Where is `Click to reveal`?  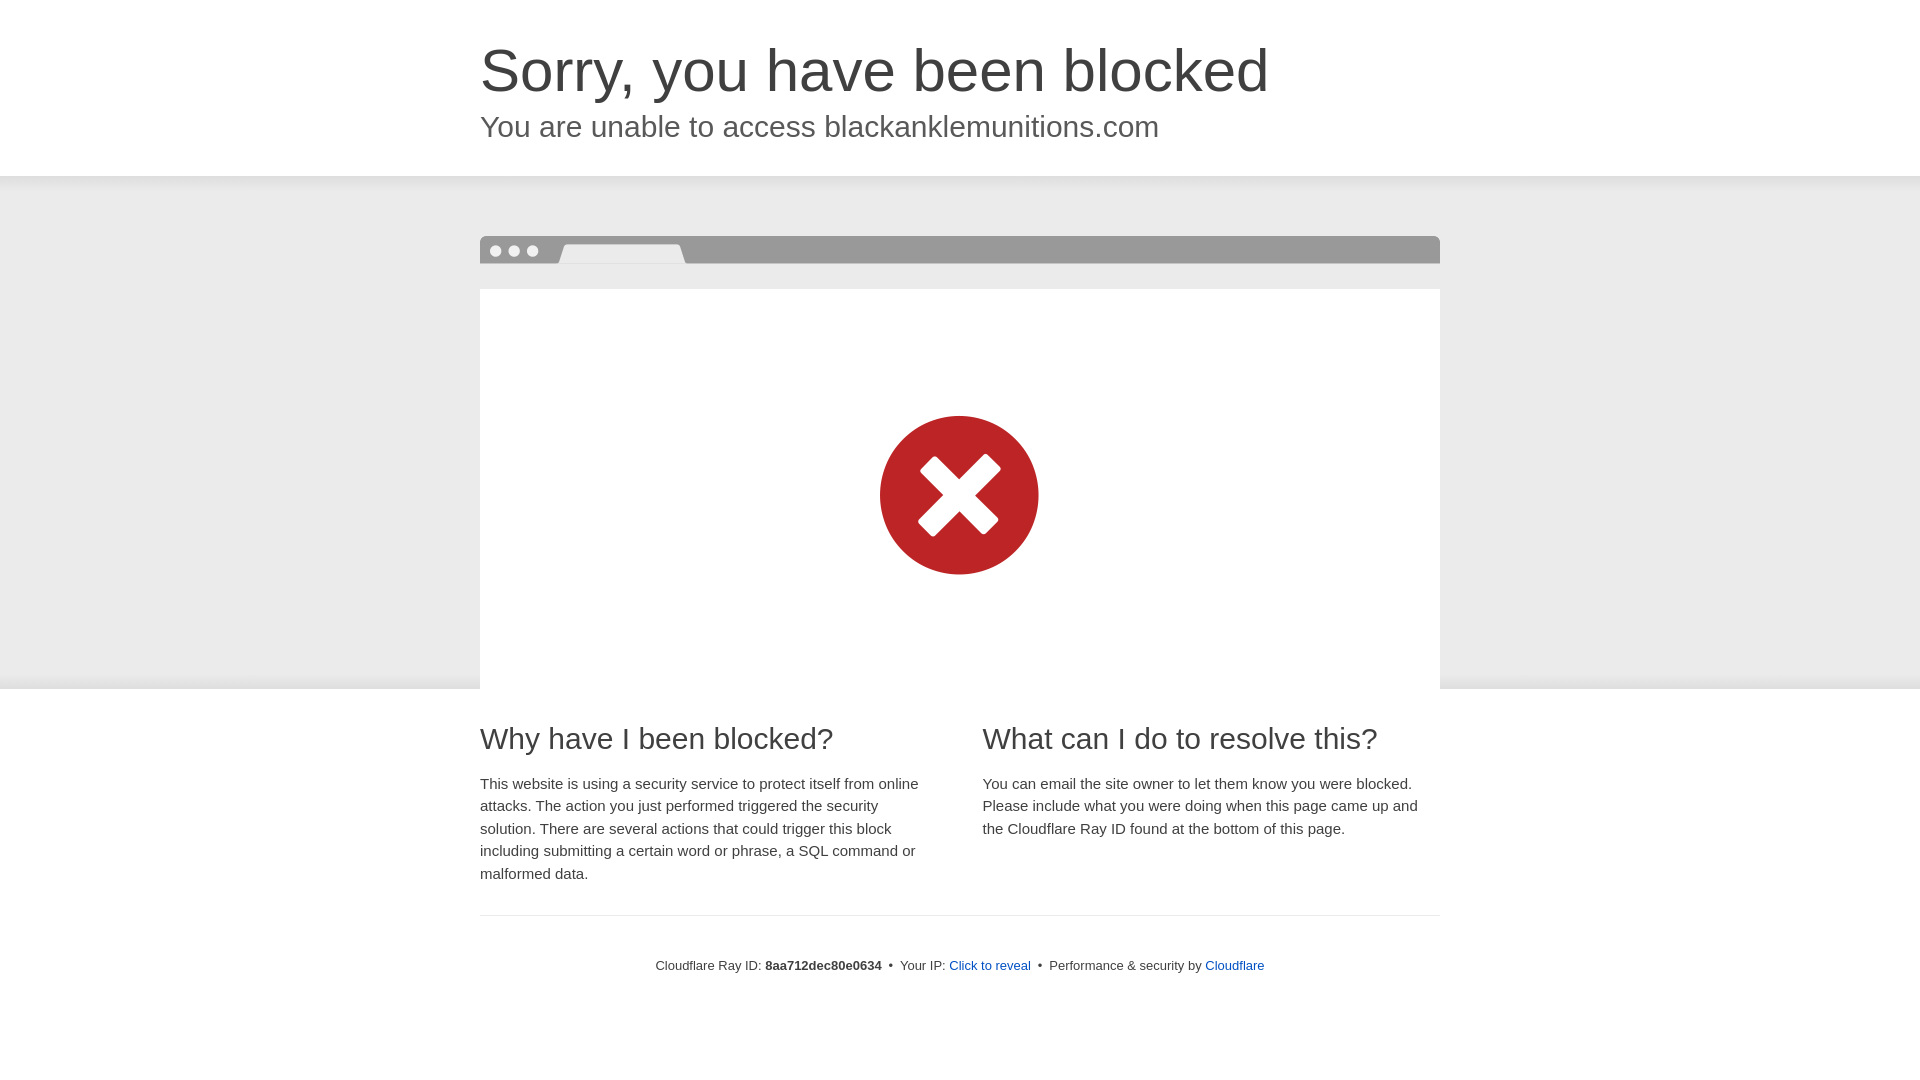
Click to reveal is located at coordinates (990, 966).